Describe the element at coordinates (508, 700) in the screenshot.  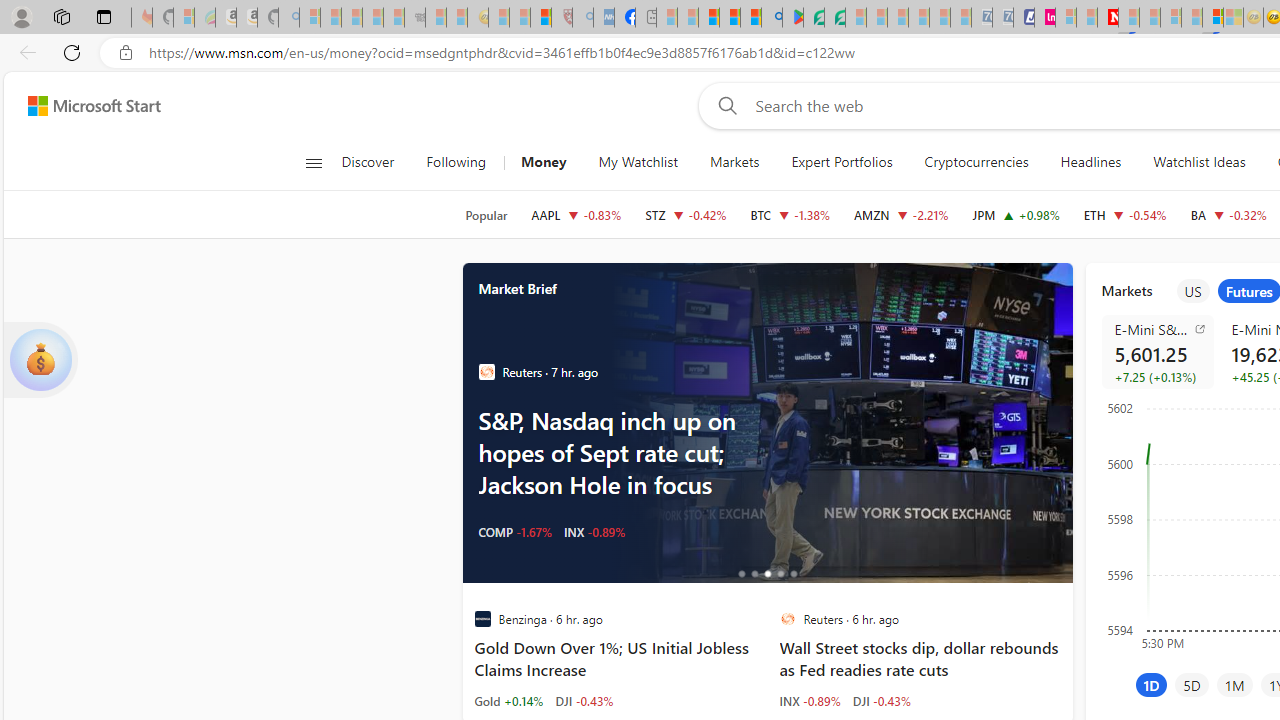
I see `Gold +0.14%` at that location.